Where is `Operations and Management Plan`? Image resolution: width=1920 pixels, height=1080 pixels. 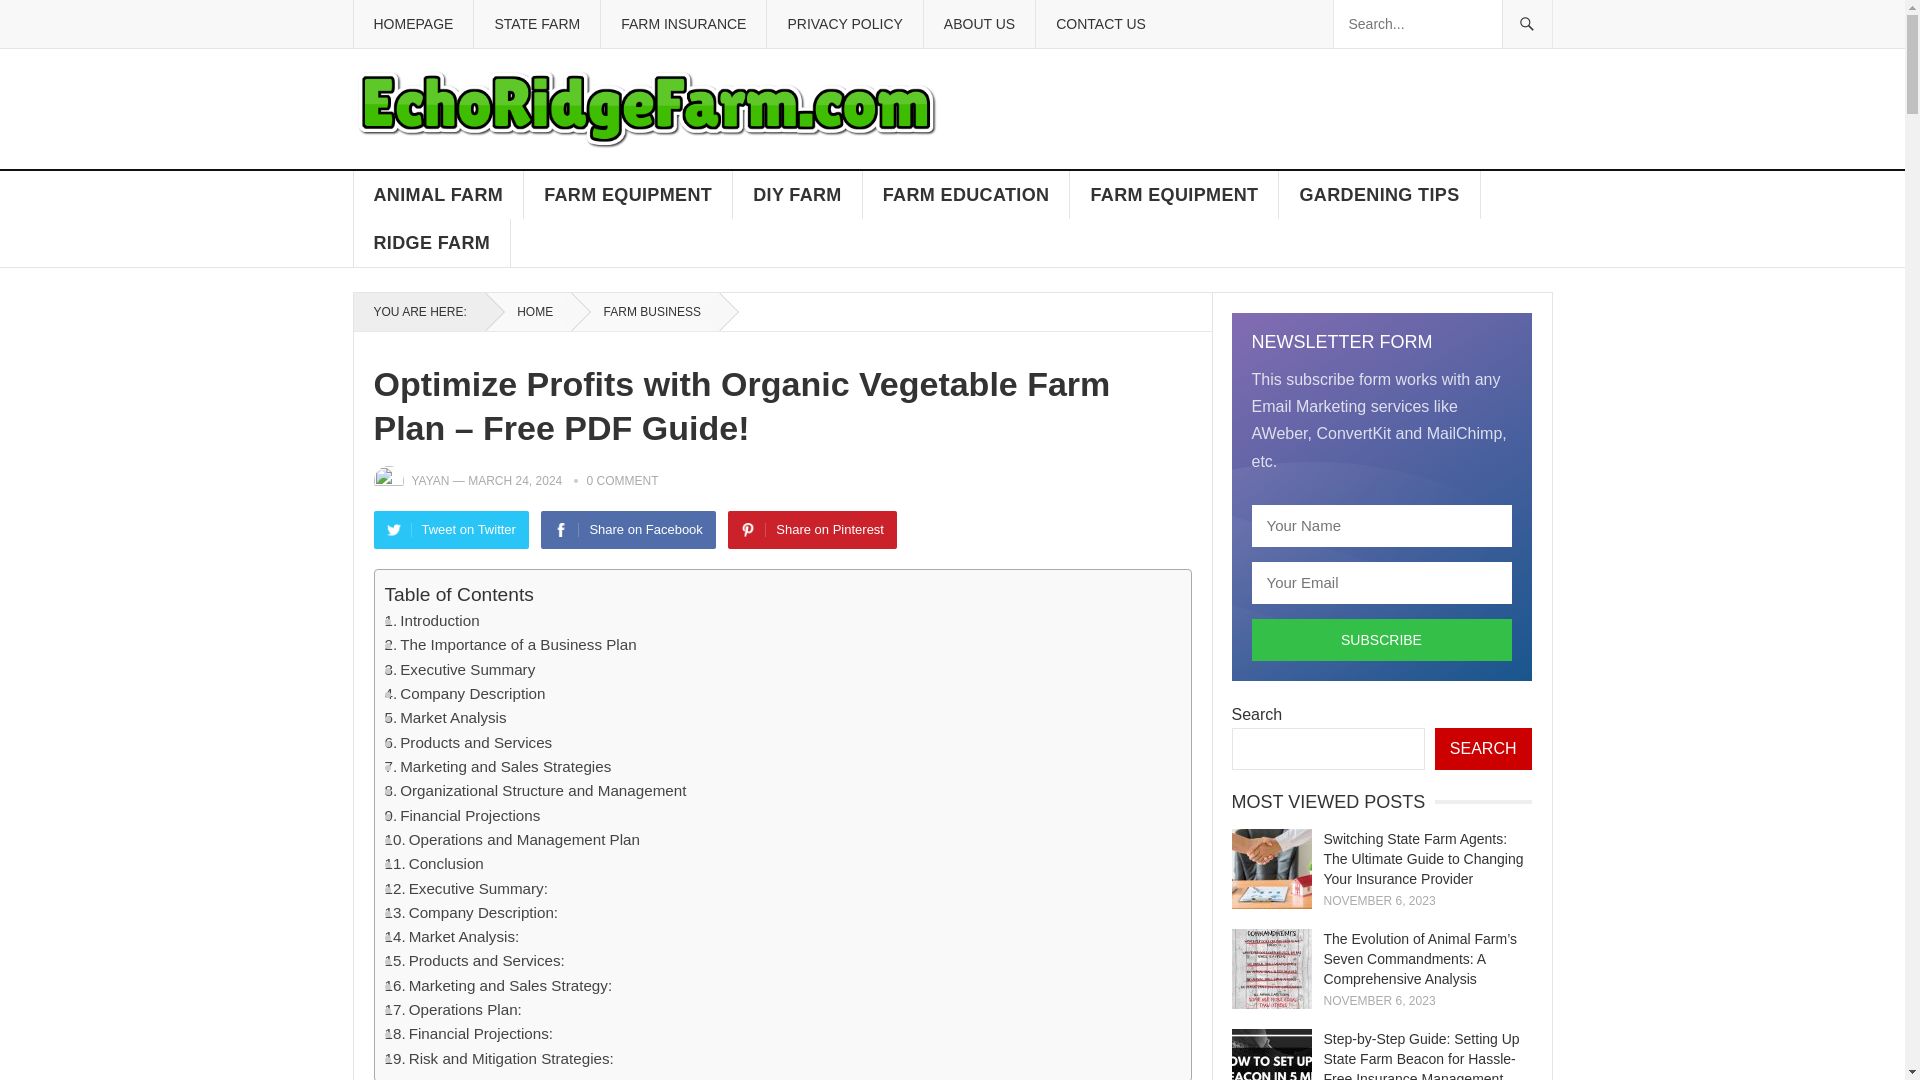 Operations and Management Plan is located at coordinates (512, 840).